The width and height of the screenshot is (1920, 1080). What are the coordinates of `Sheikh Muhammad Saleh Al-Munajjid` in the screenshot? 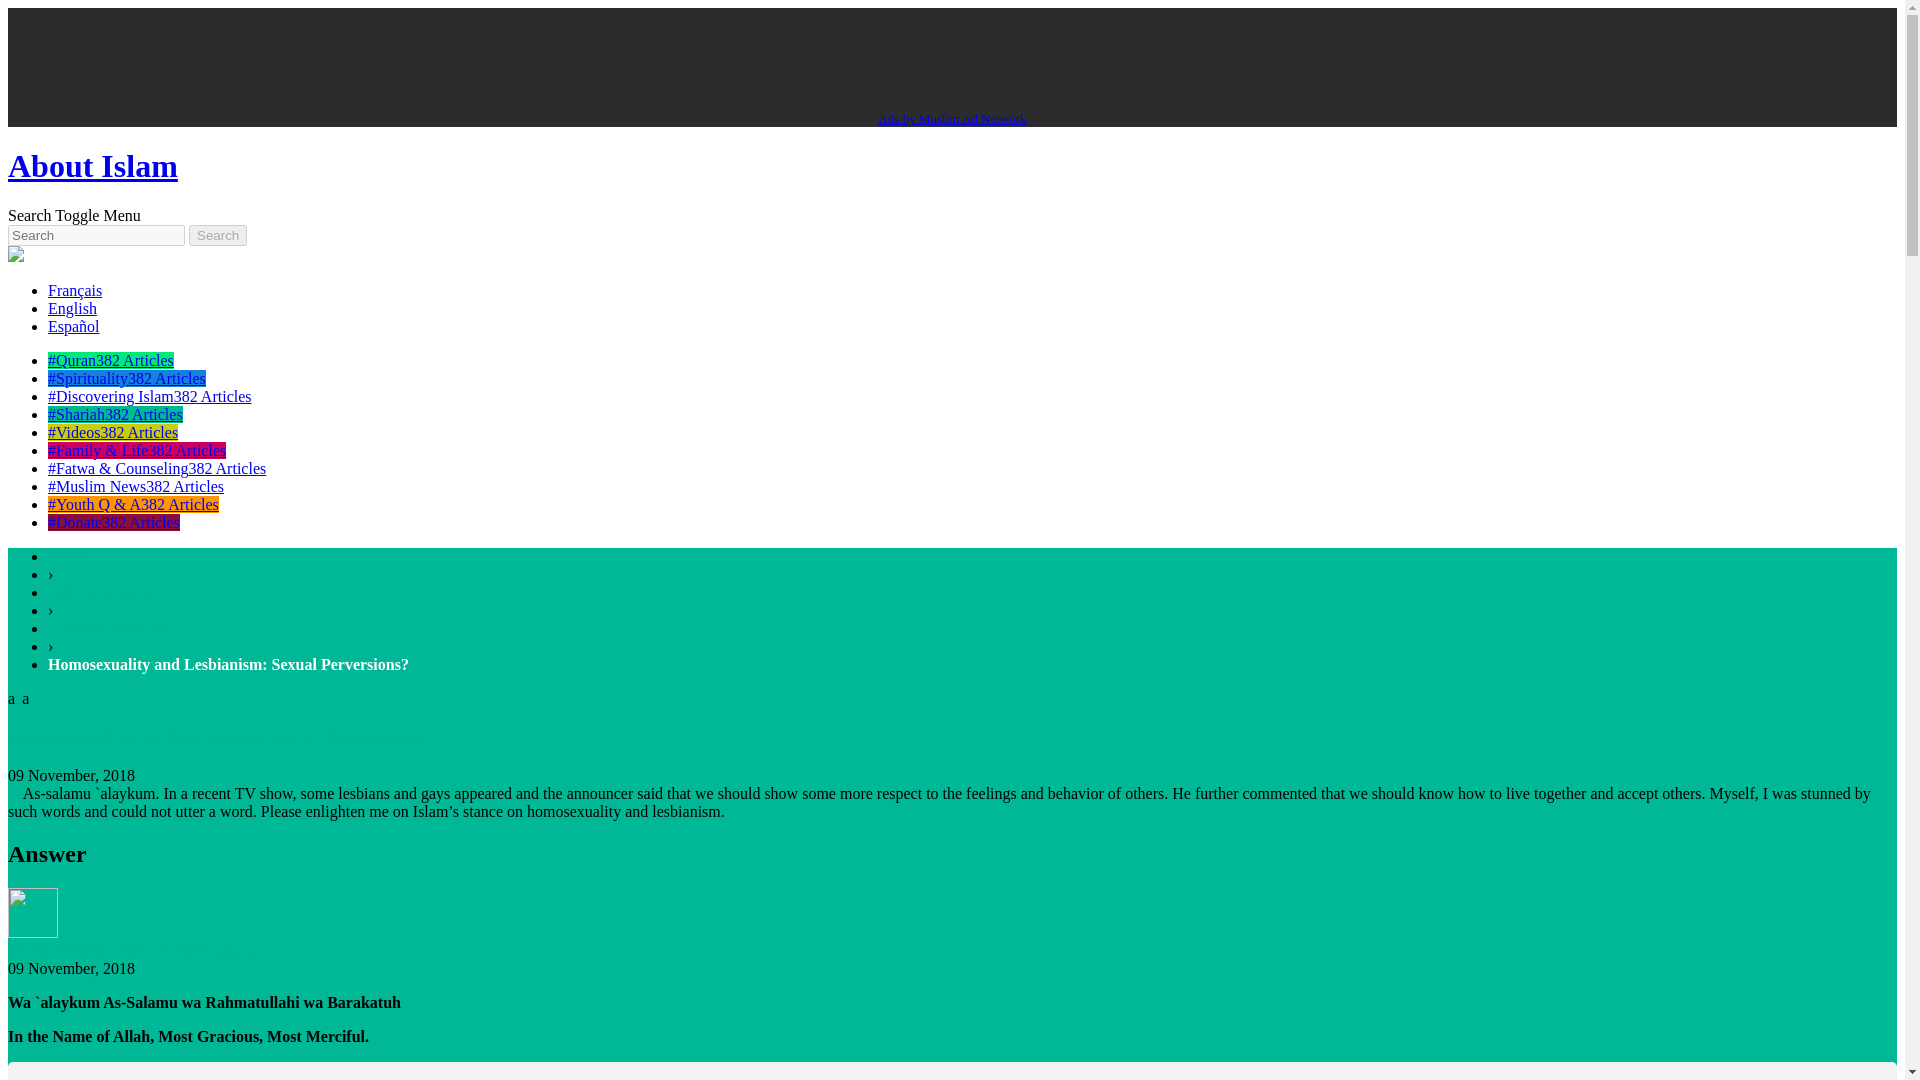 It's located at (131, 950).